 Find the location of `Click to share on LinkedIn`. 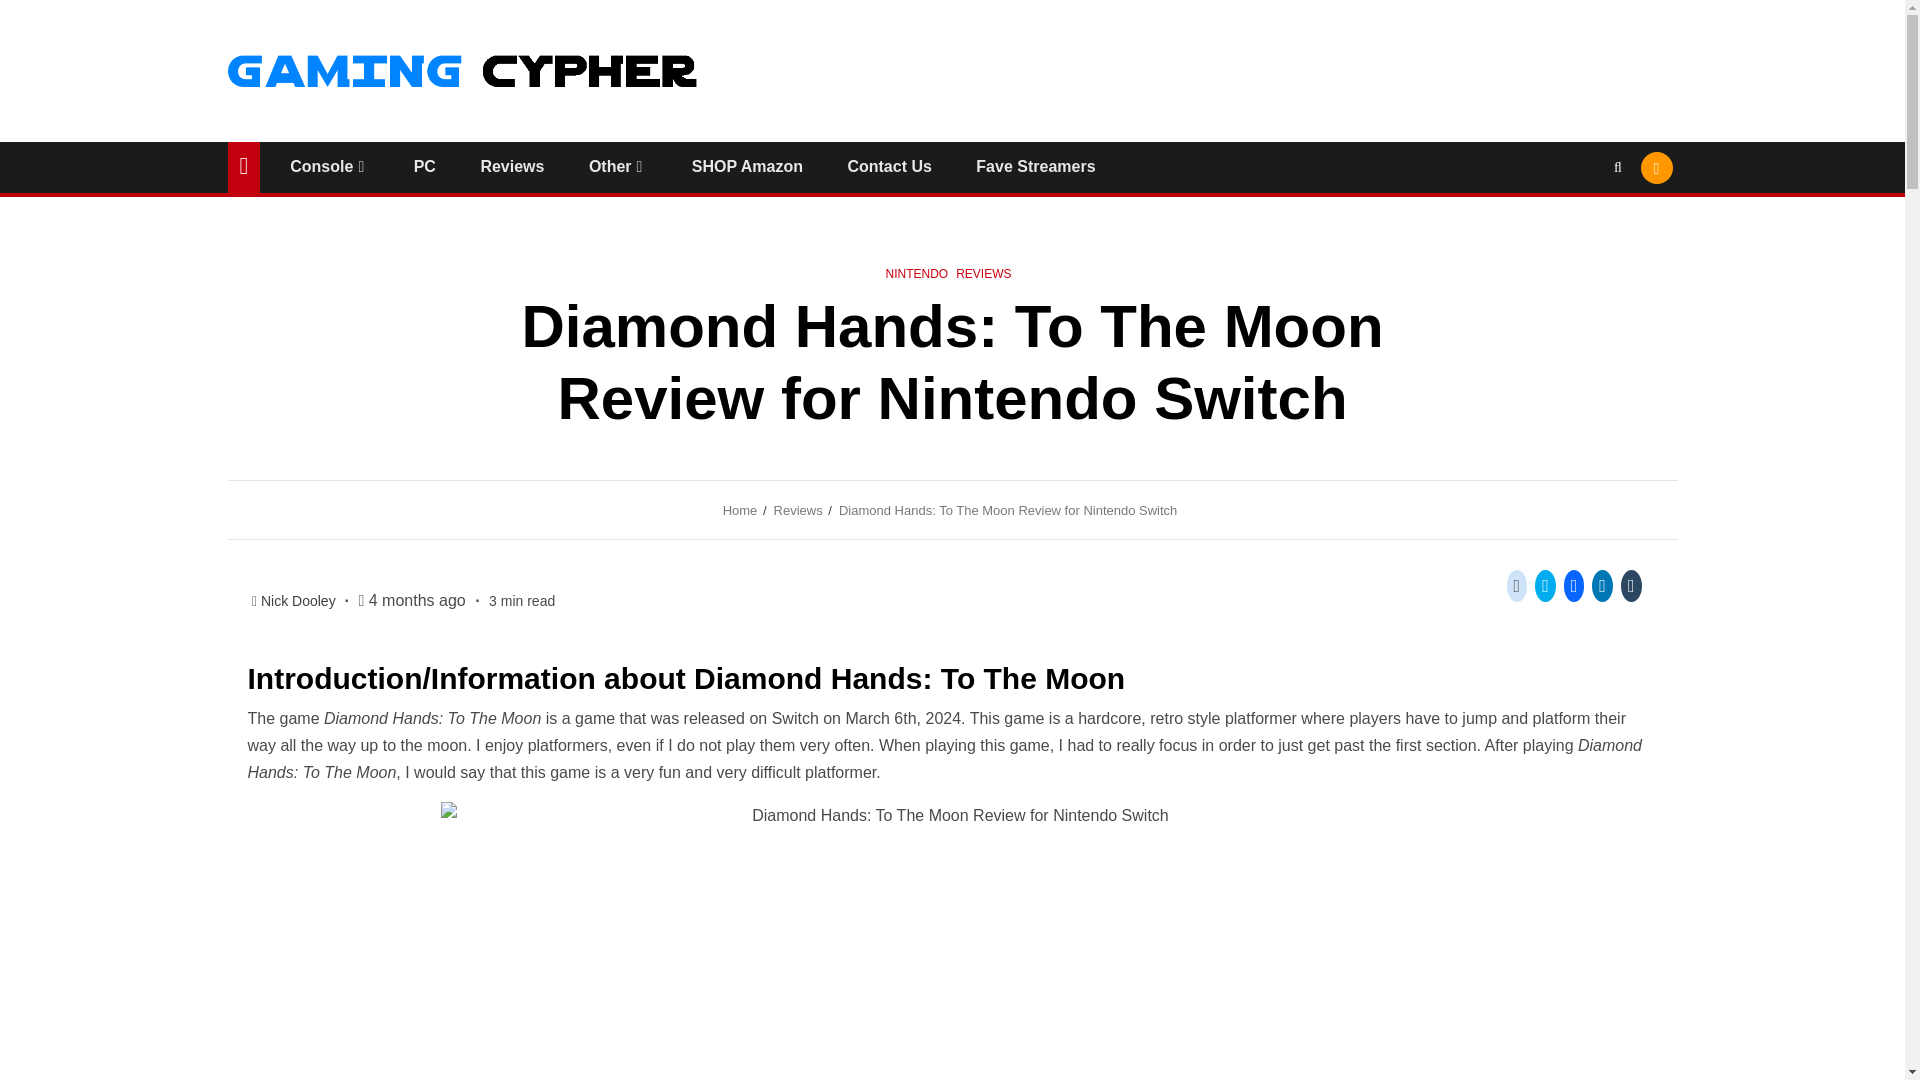

Click to share on LinkedIn is located at coordinates (1602, 586).